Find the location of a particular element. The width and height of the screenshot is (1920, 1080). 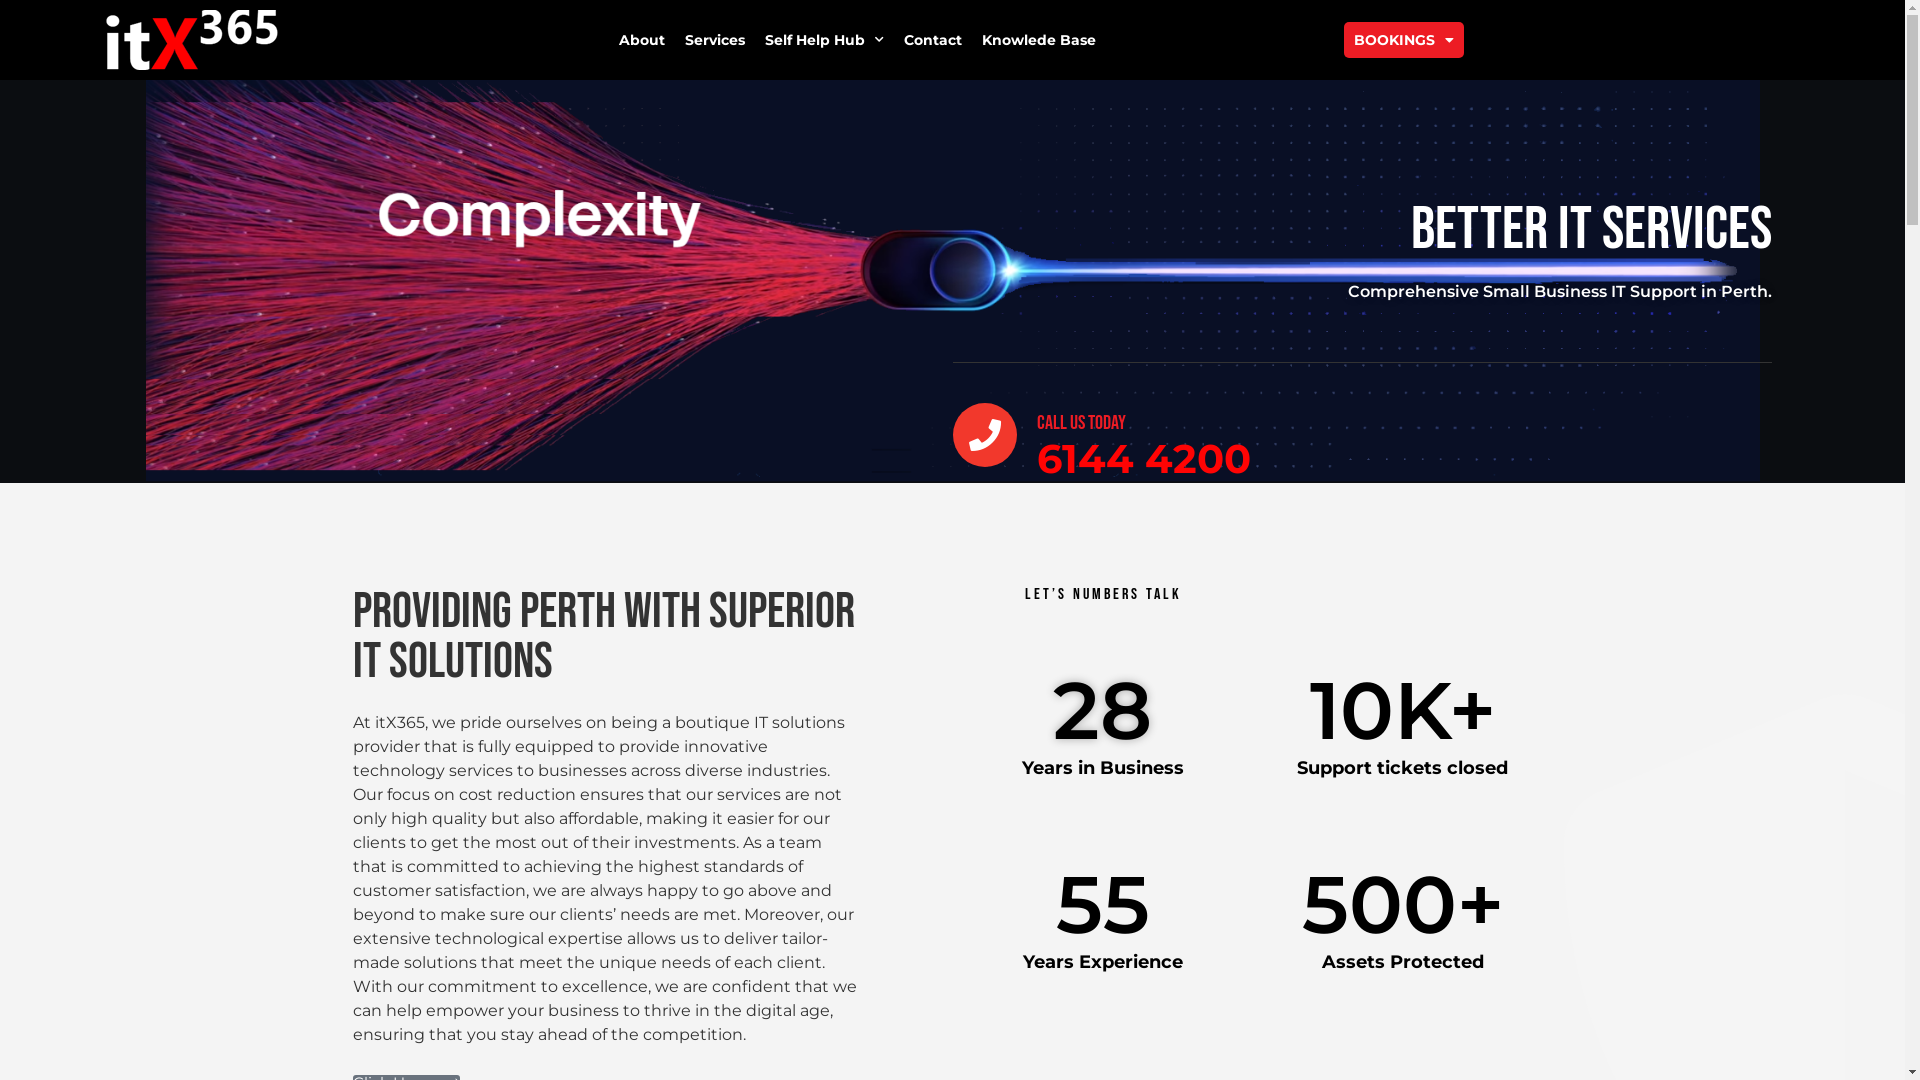

Self Help Hub is located at coordinates (824, 40).